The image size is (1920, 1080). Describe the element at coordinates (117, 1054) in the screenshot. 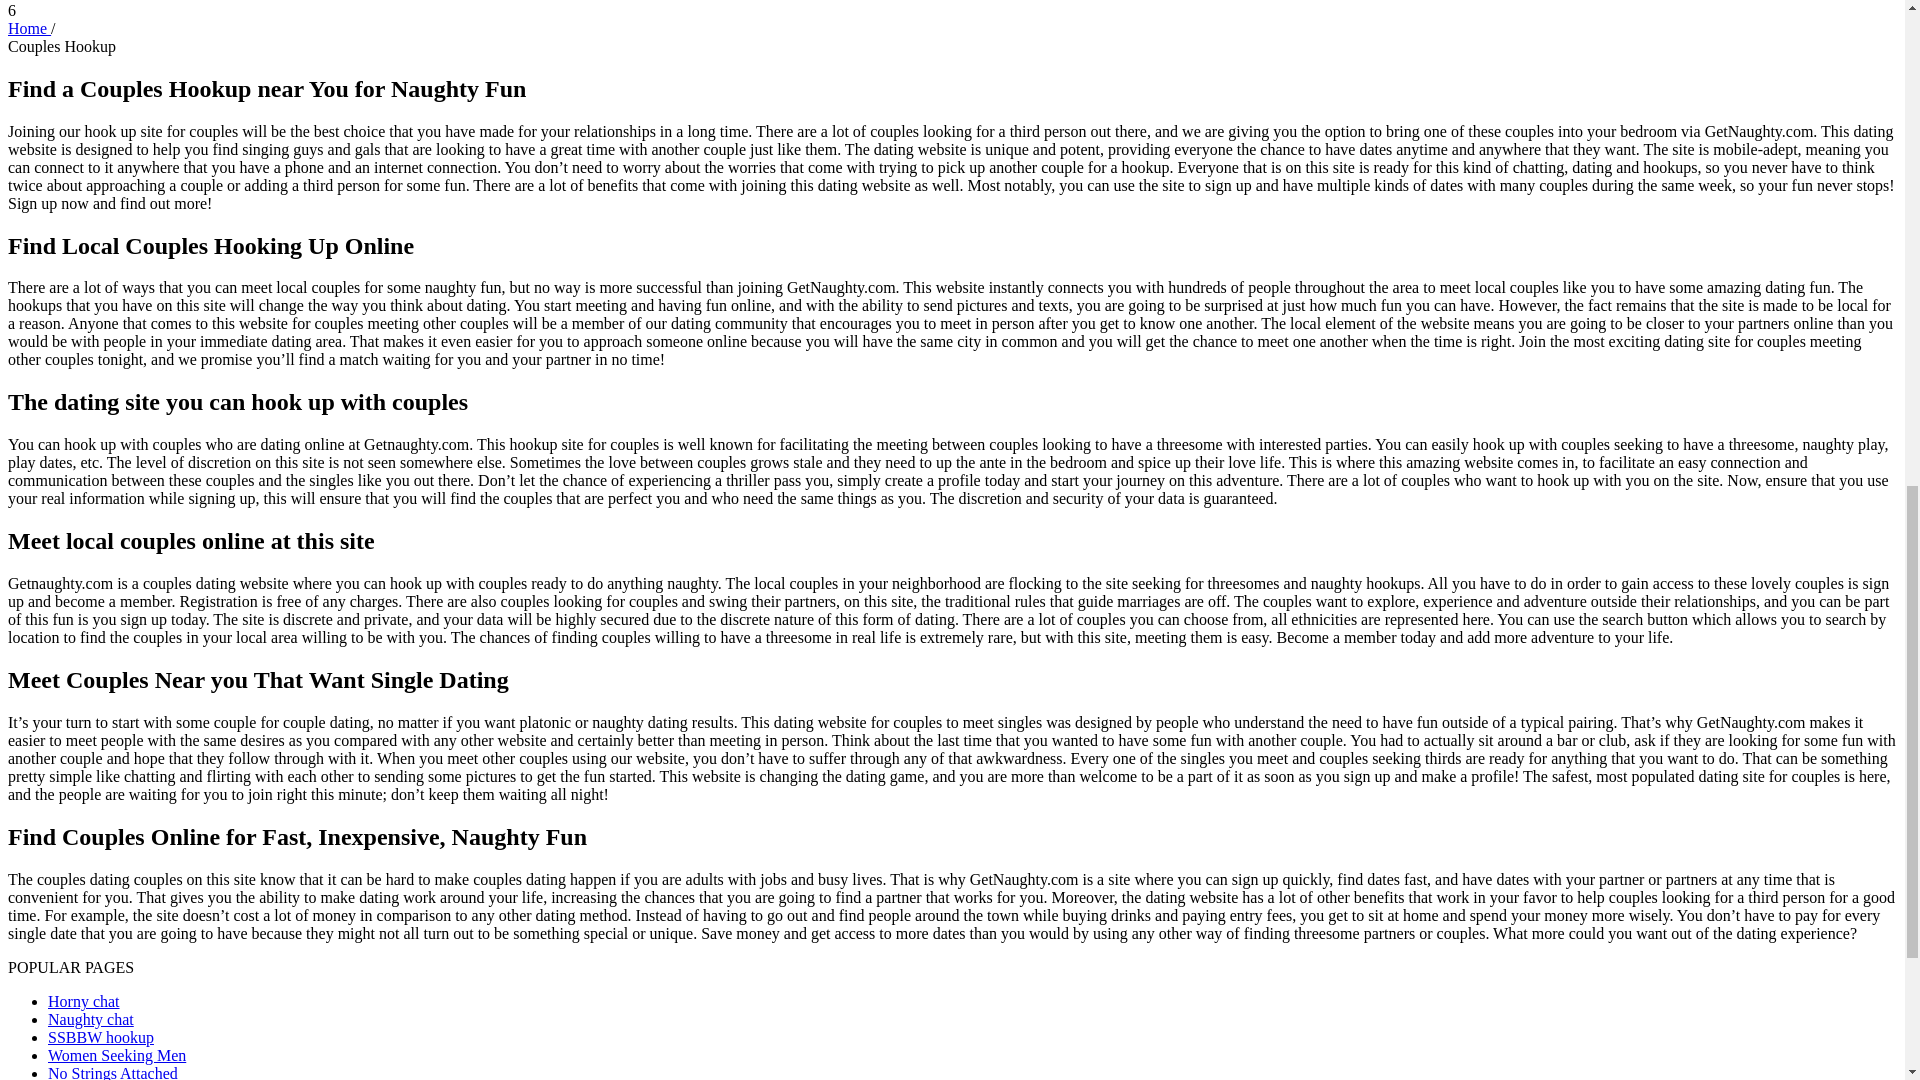

I see `Women Seeking Men` at that location.